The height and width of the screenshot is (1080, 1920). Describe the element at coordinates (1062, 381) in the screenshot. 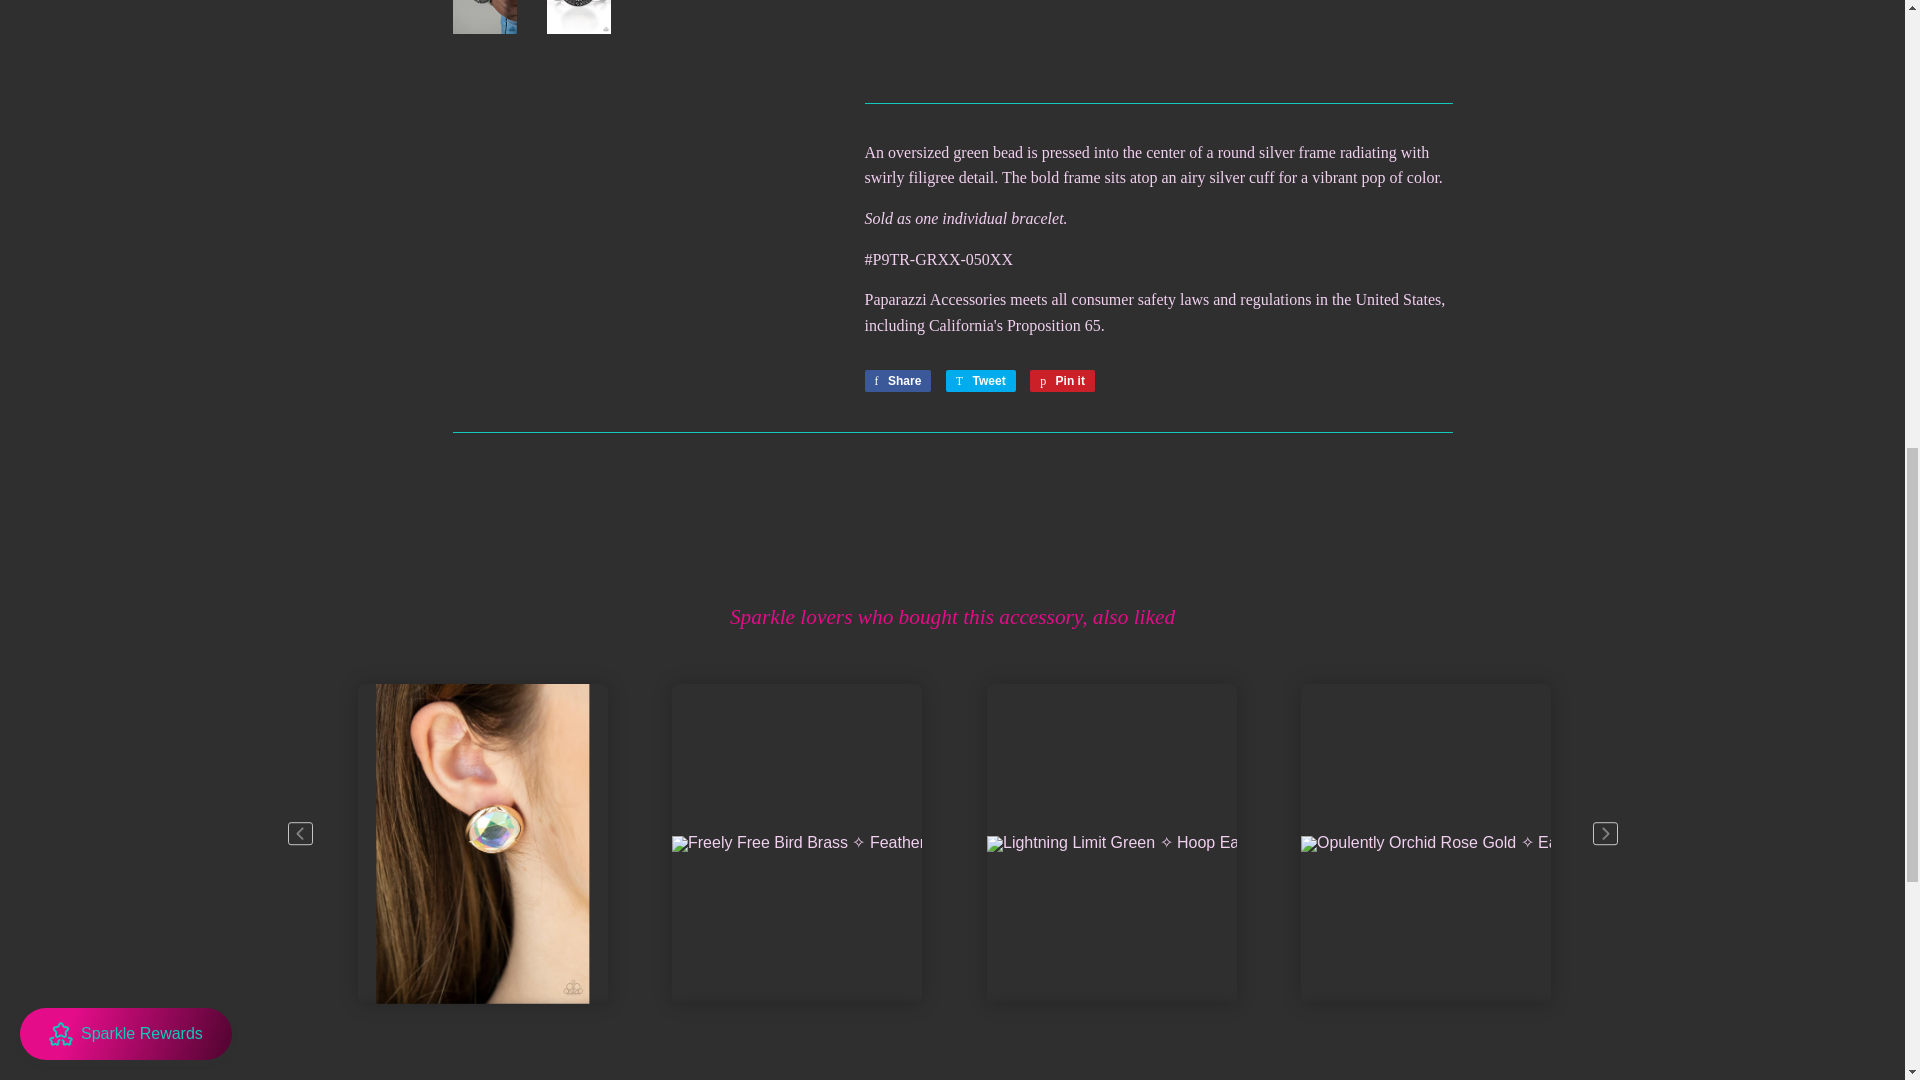

I see `Pin on Pinterest` at that location.